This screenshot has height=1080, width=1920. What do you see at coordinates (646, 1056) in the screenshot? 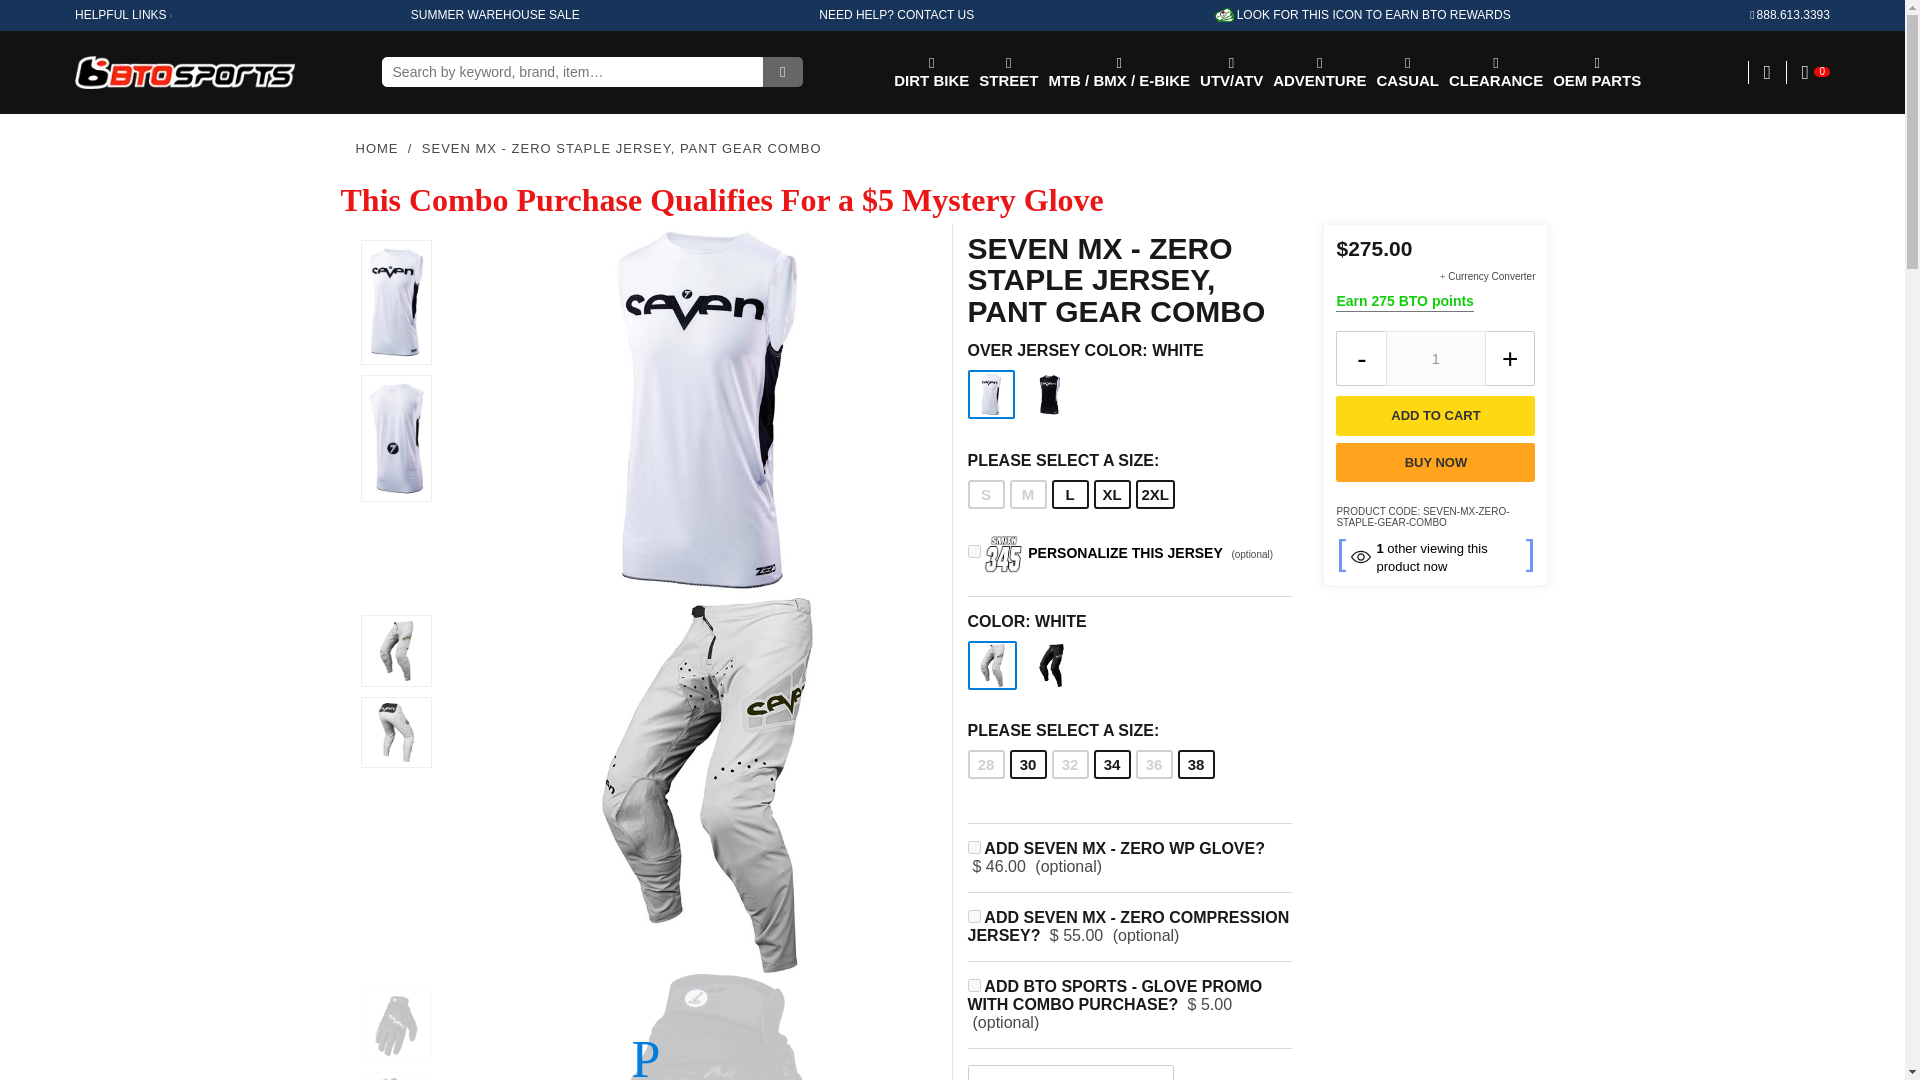
I see `Add Seven MX - Zero WP Glove` at bounding box center [646, 1056].